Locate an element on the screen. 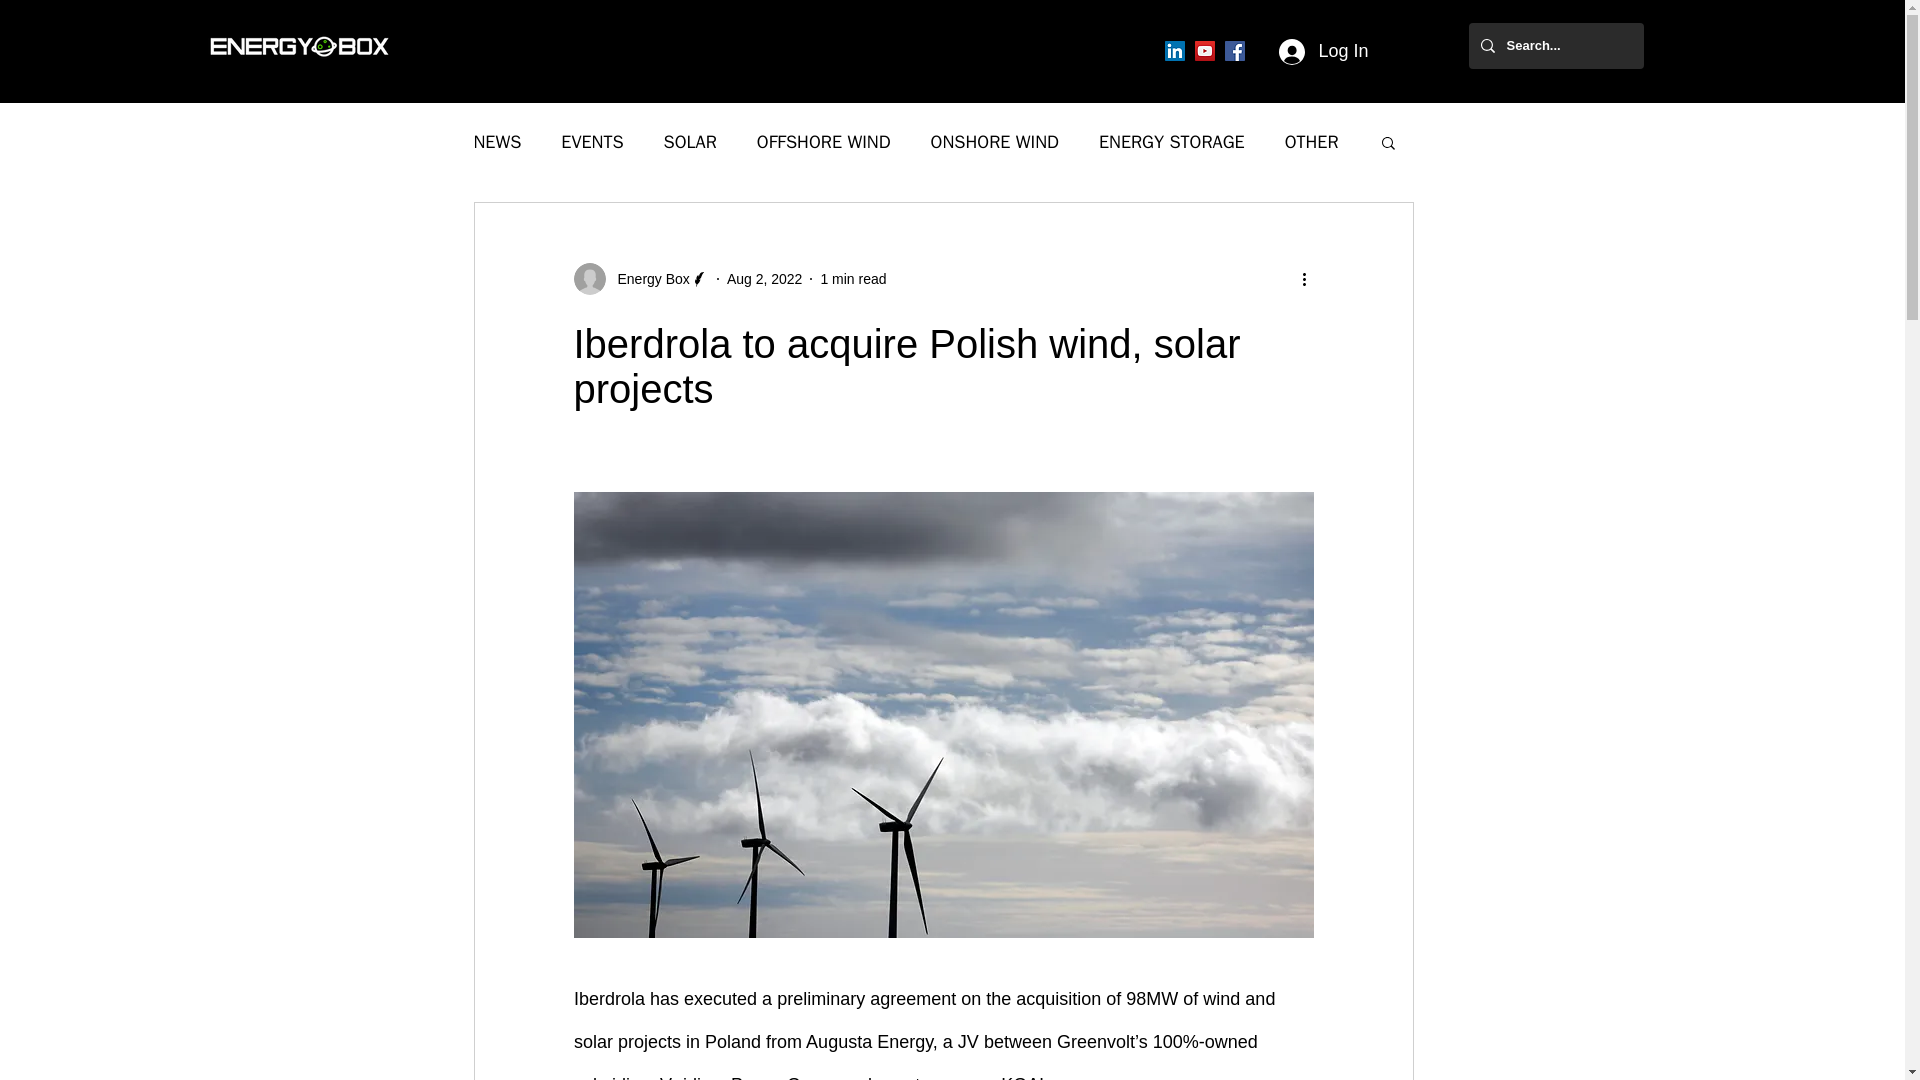 Image resolution: width=1920 pixels, height=1080 pixels. OFFSHORE WIND is located at coordinates (823, 142).